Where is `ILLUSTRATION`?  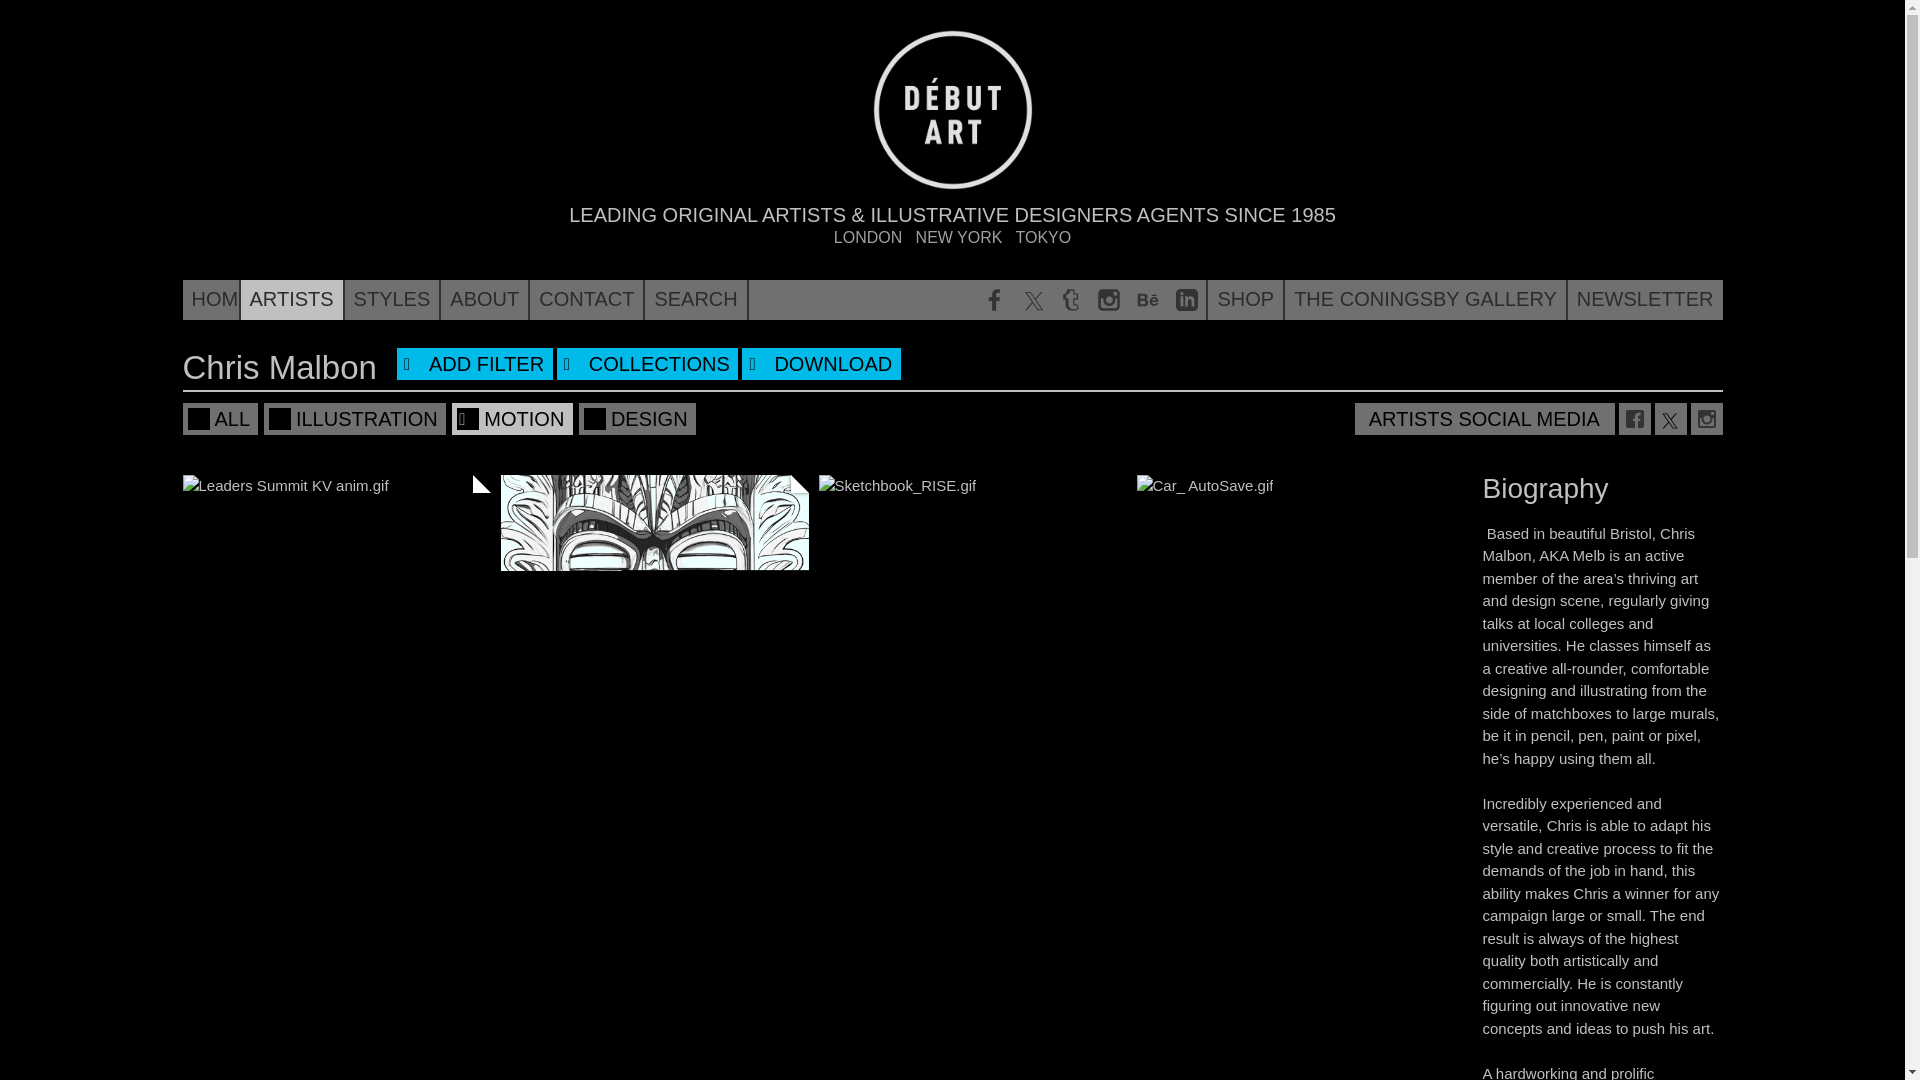 ILLUSTRATION is located at coordinates (356, 420).